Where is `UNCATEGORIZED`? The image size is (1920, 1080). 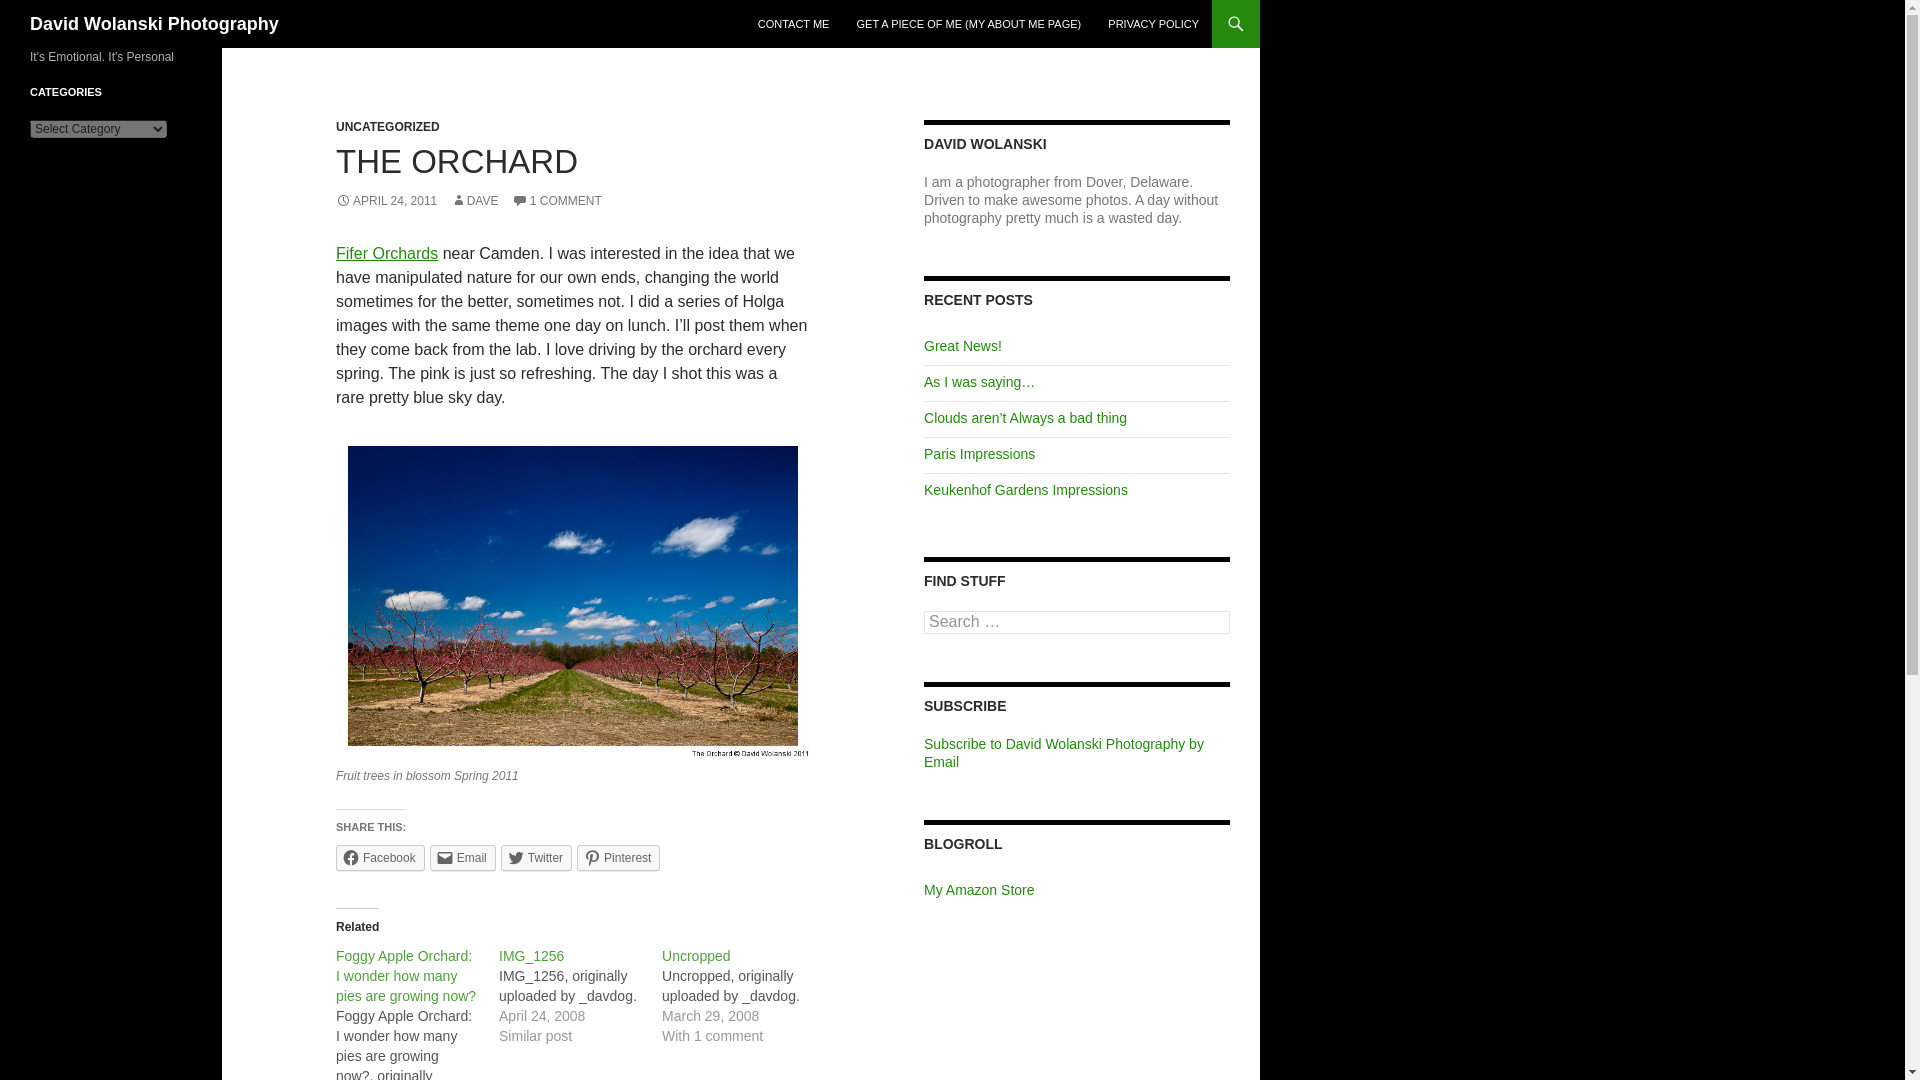
UNCATEGORIZED is located at coordinates (388, 126).